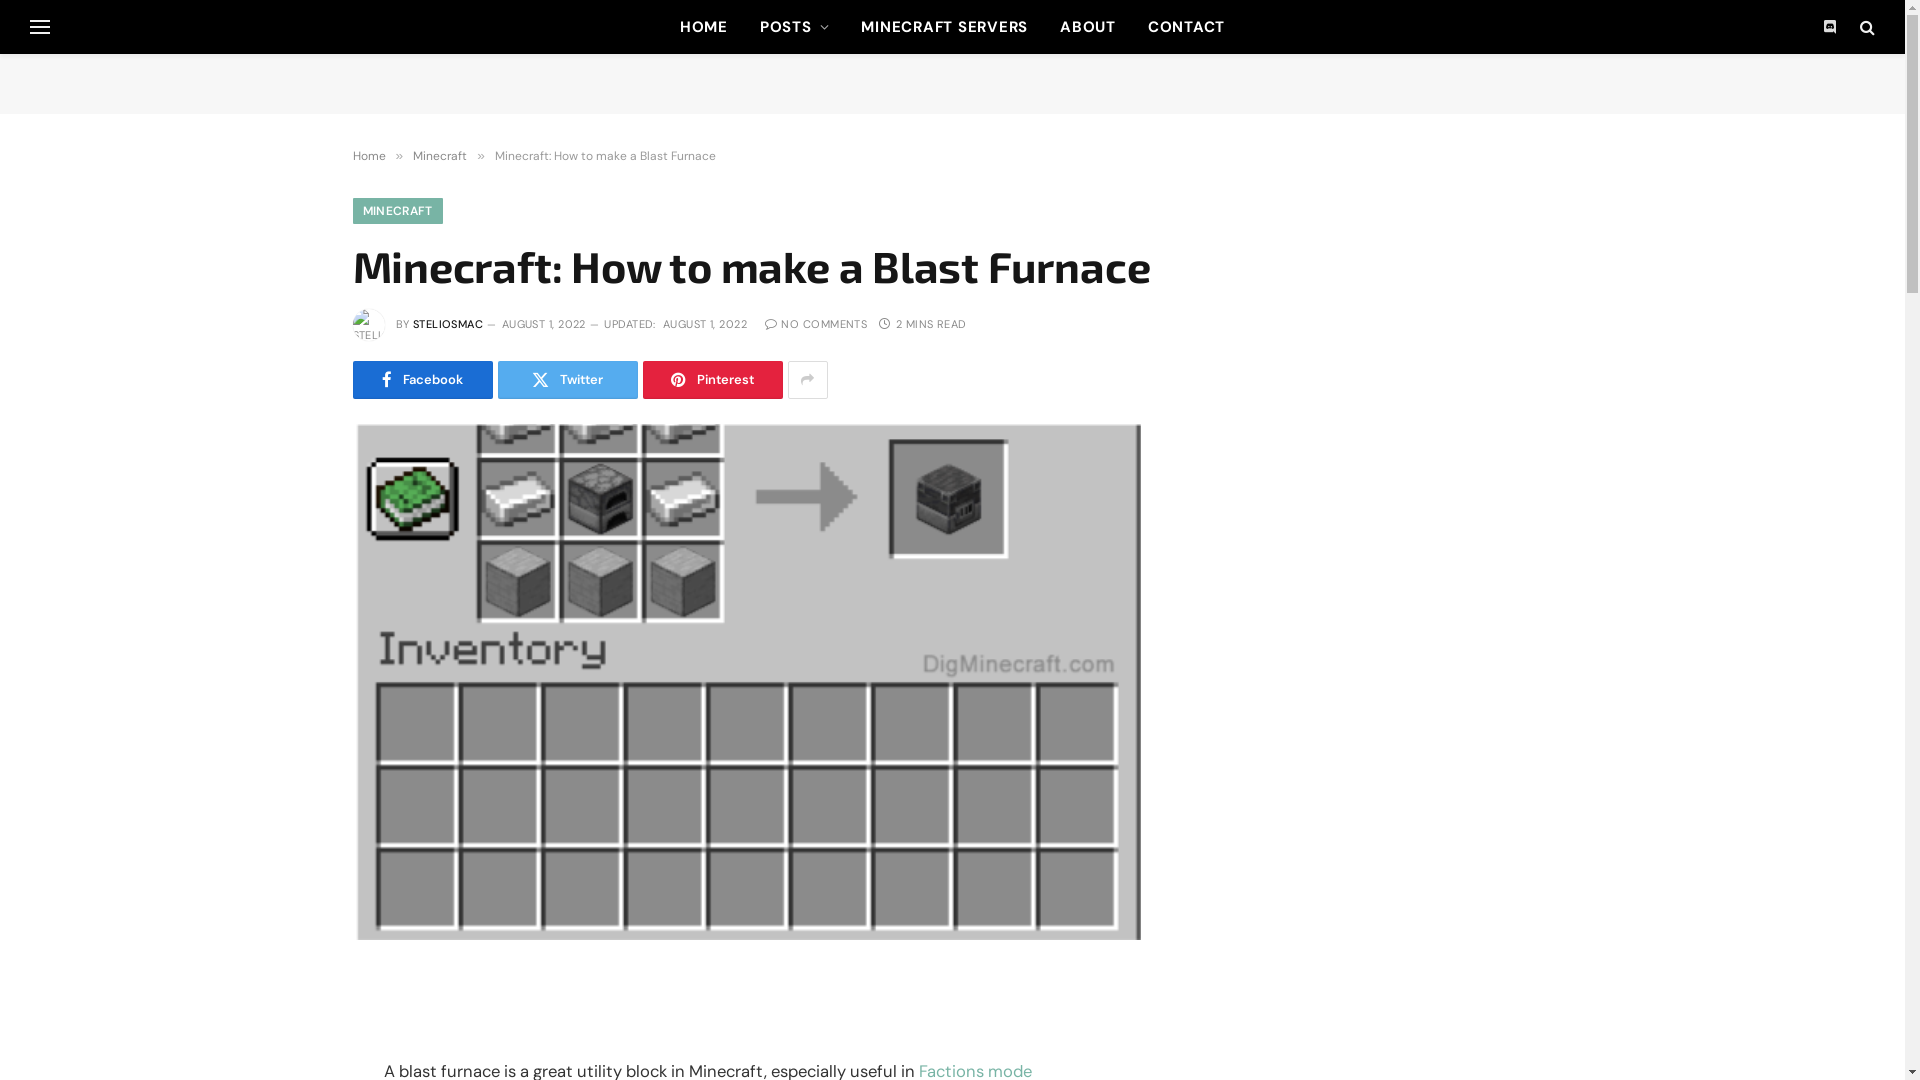 The width and height of the screenshot is (1920, 1080). What do you see at coordinates (795, 27) in the screenshot?
I see `POSTS` at bounding box center [795, 27].